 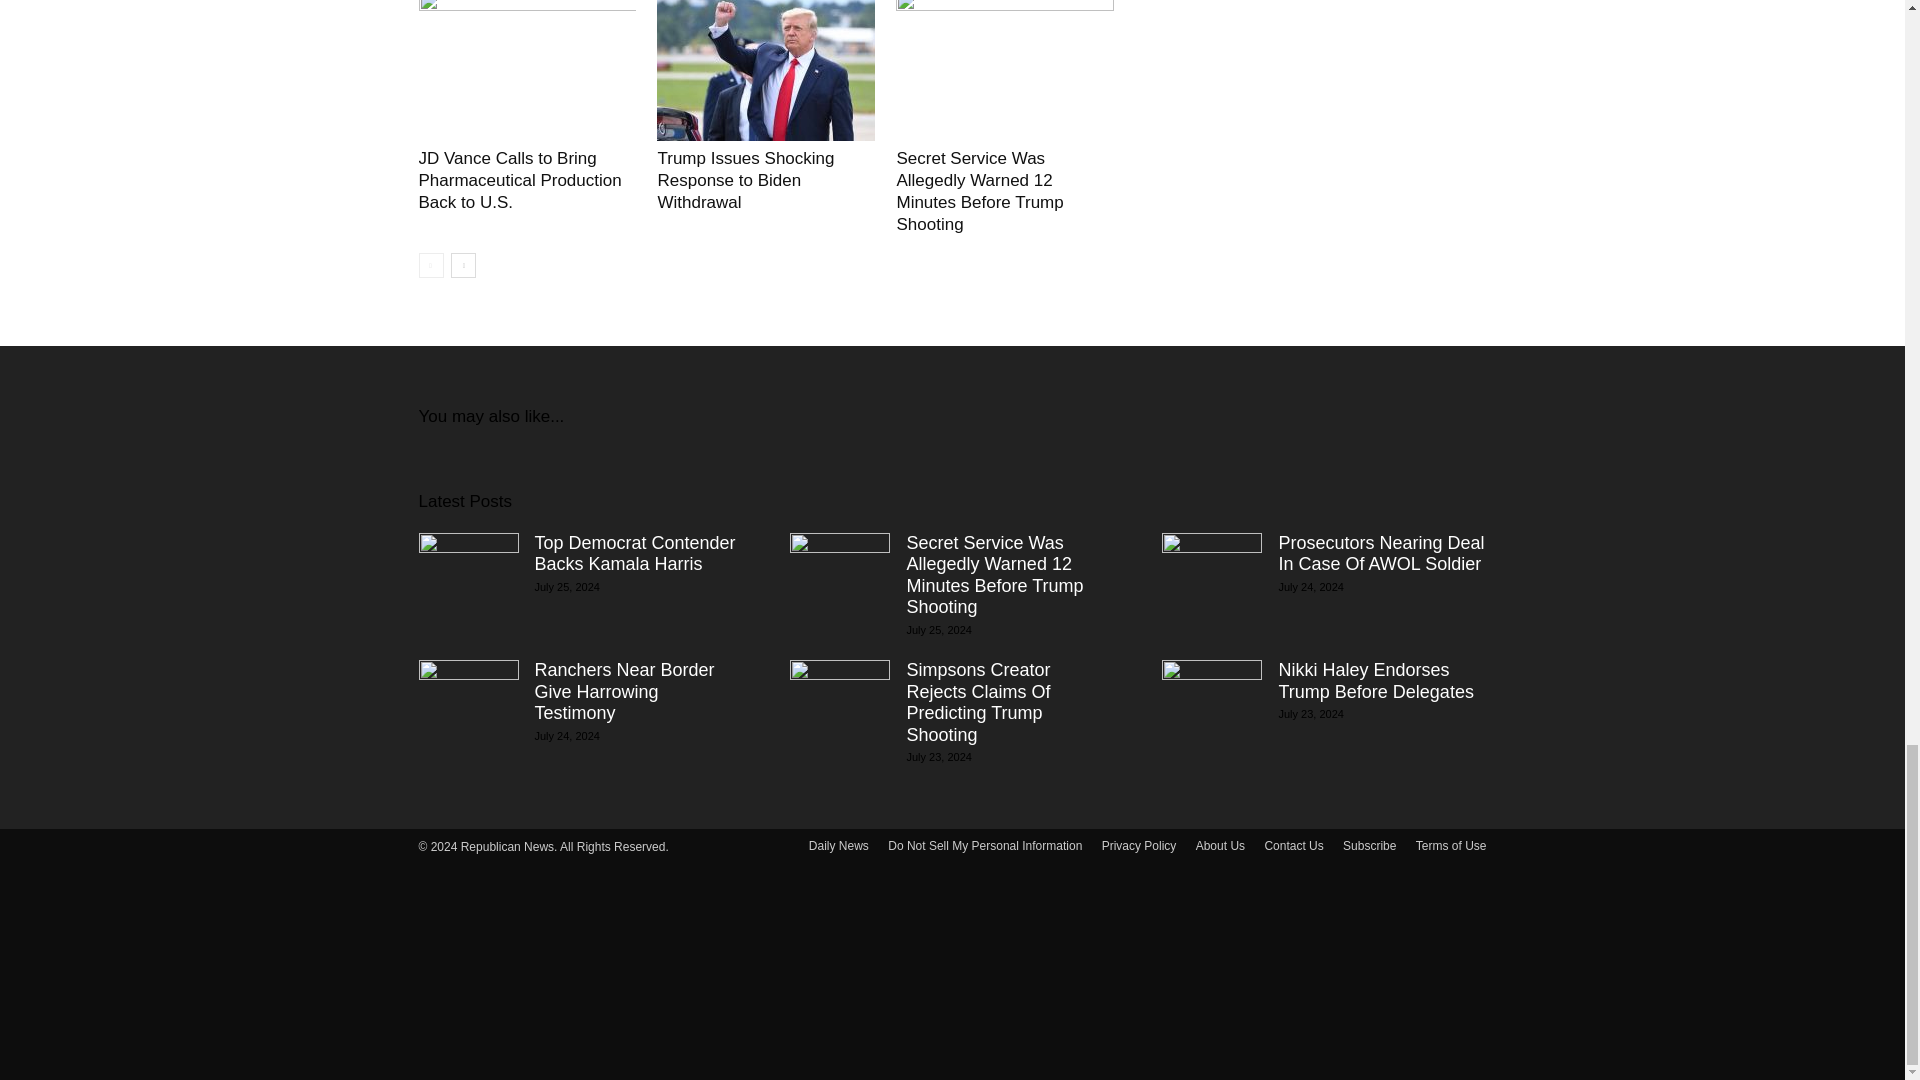 I want to click on Trump Issues Shocking Response to Biden Withdrawal, so click(x=766, y=70).